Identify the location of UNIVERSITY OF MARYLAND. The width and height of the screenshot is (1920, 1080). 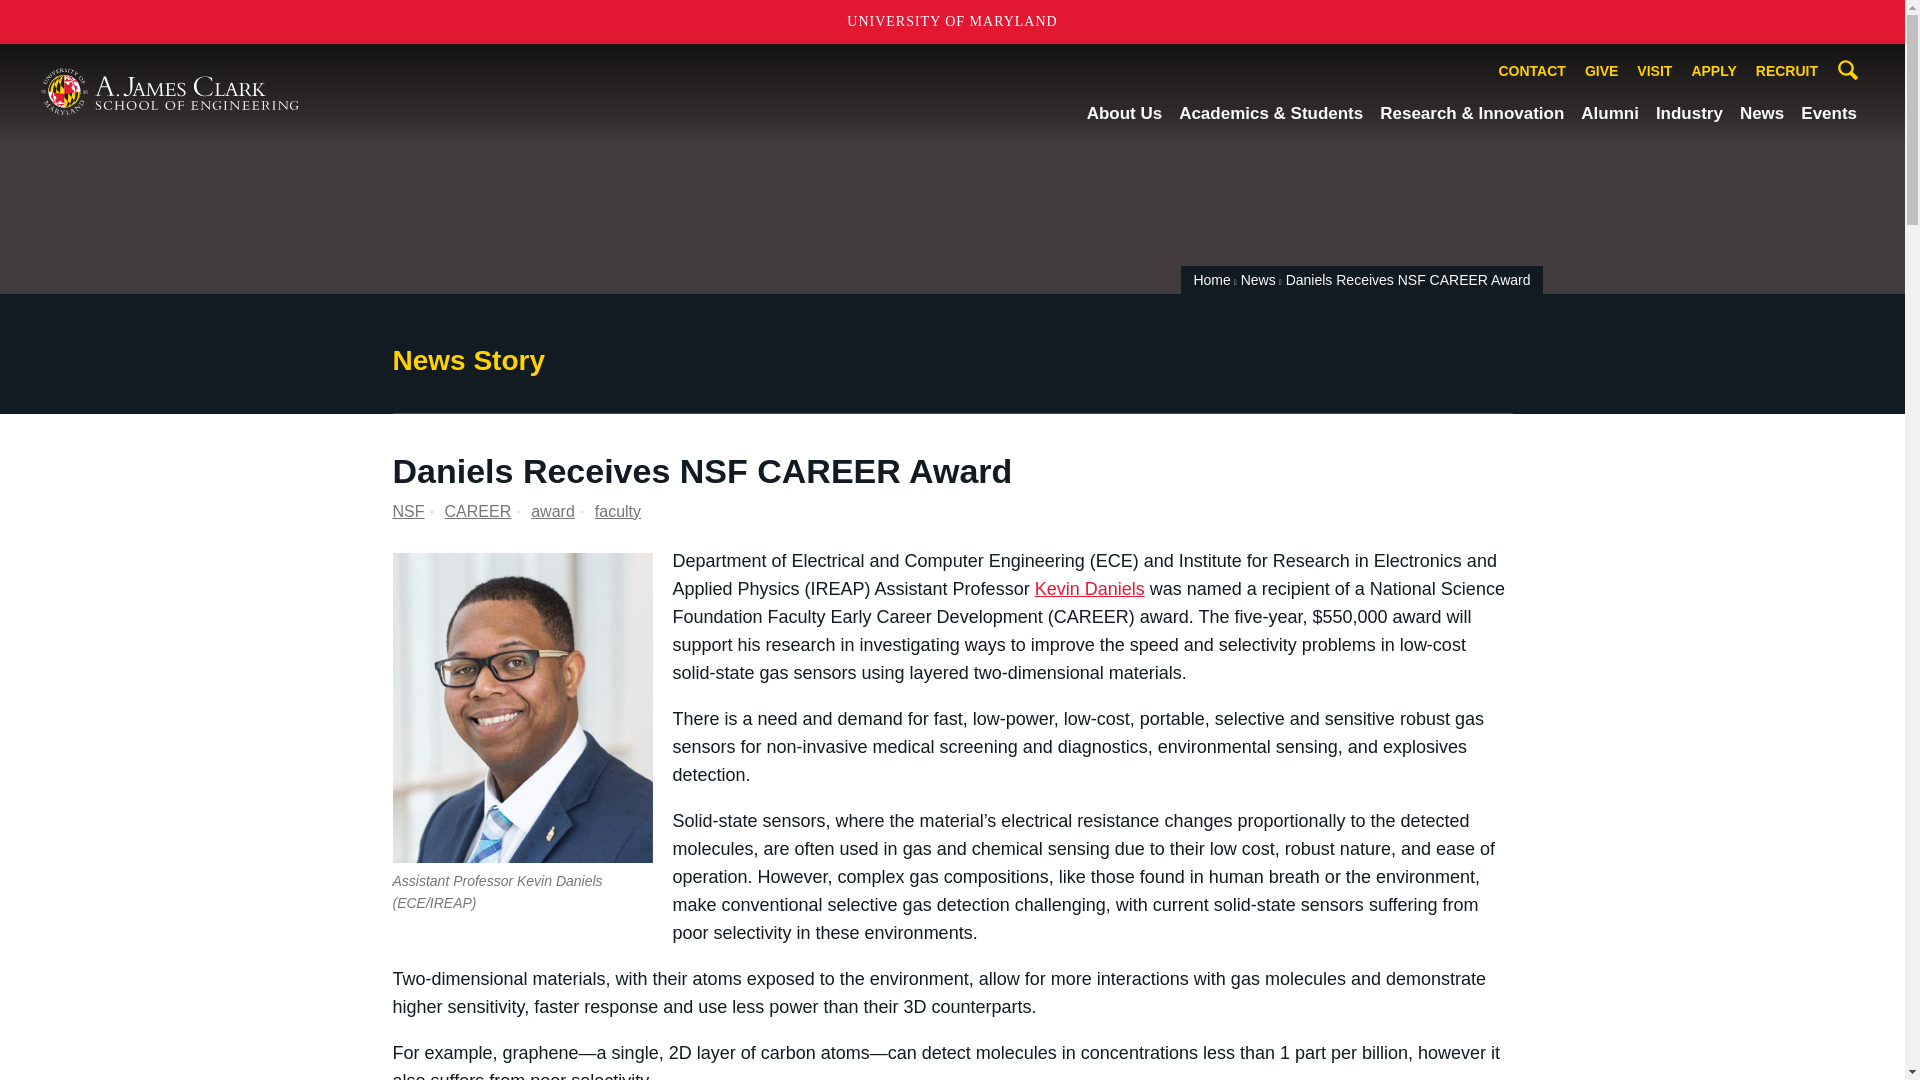
(952, 22).